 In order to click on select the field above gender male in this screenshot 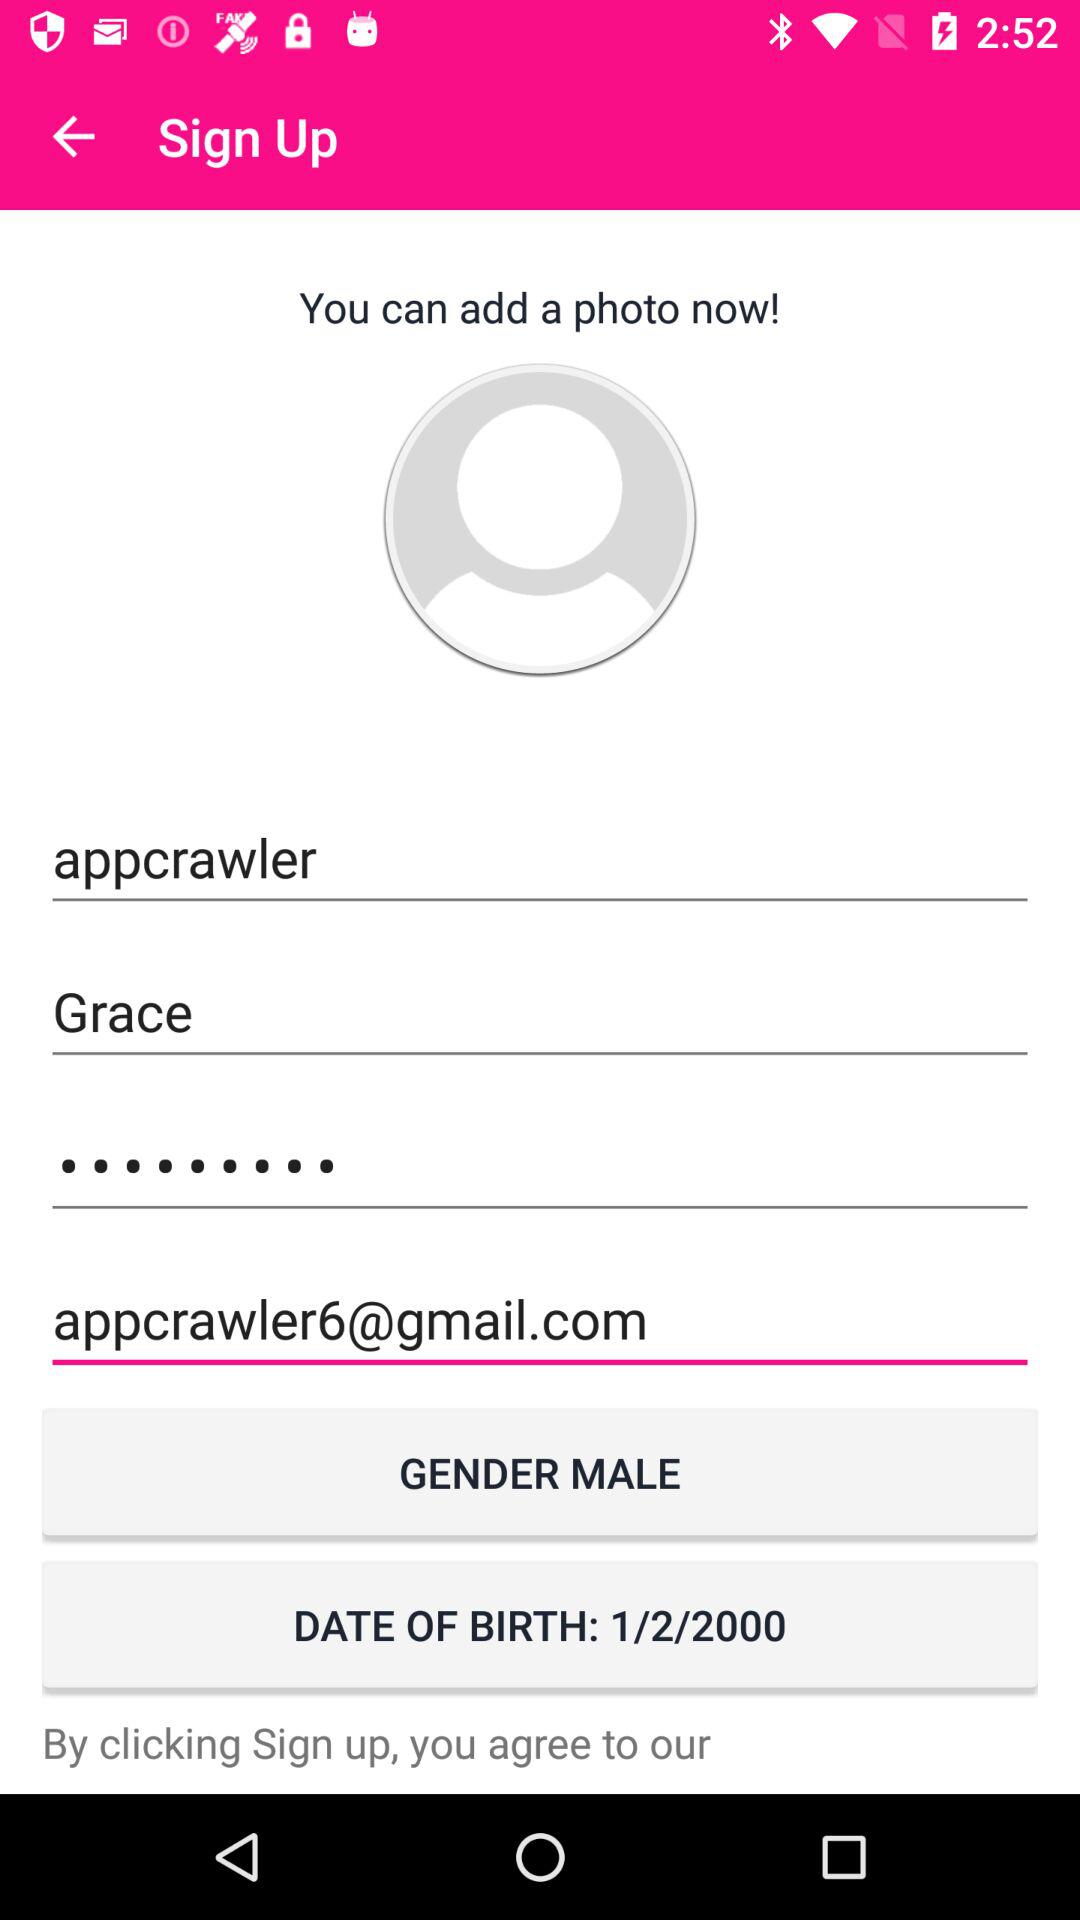, I will do `click(540, 1318)`.